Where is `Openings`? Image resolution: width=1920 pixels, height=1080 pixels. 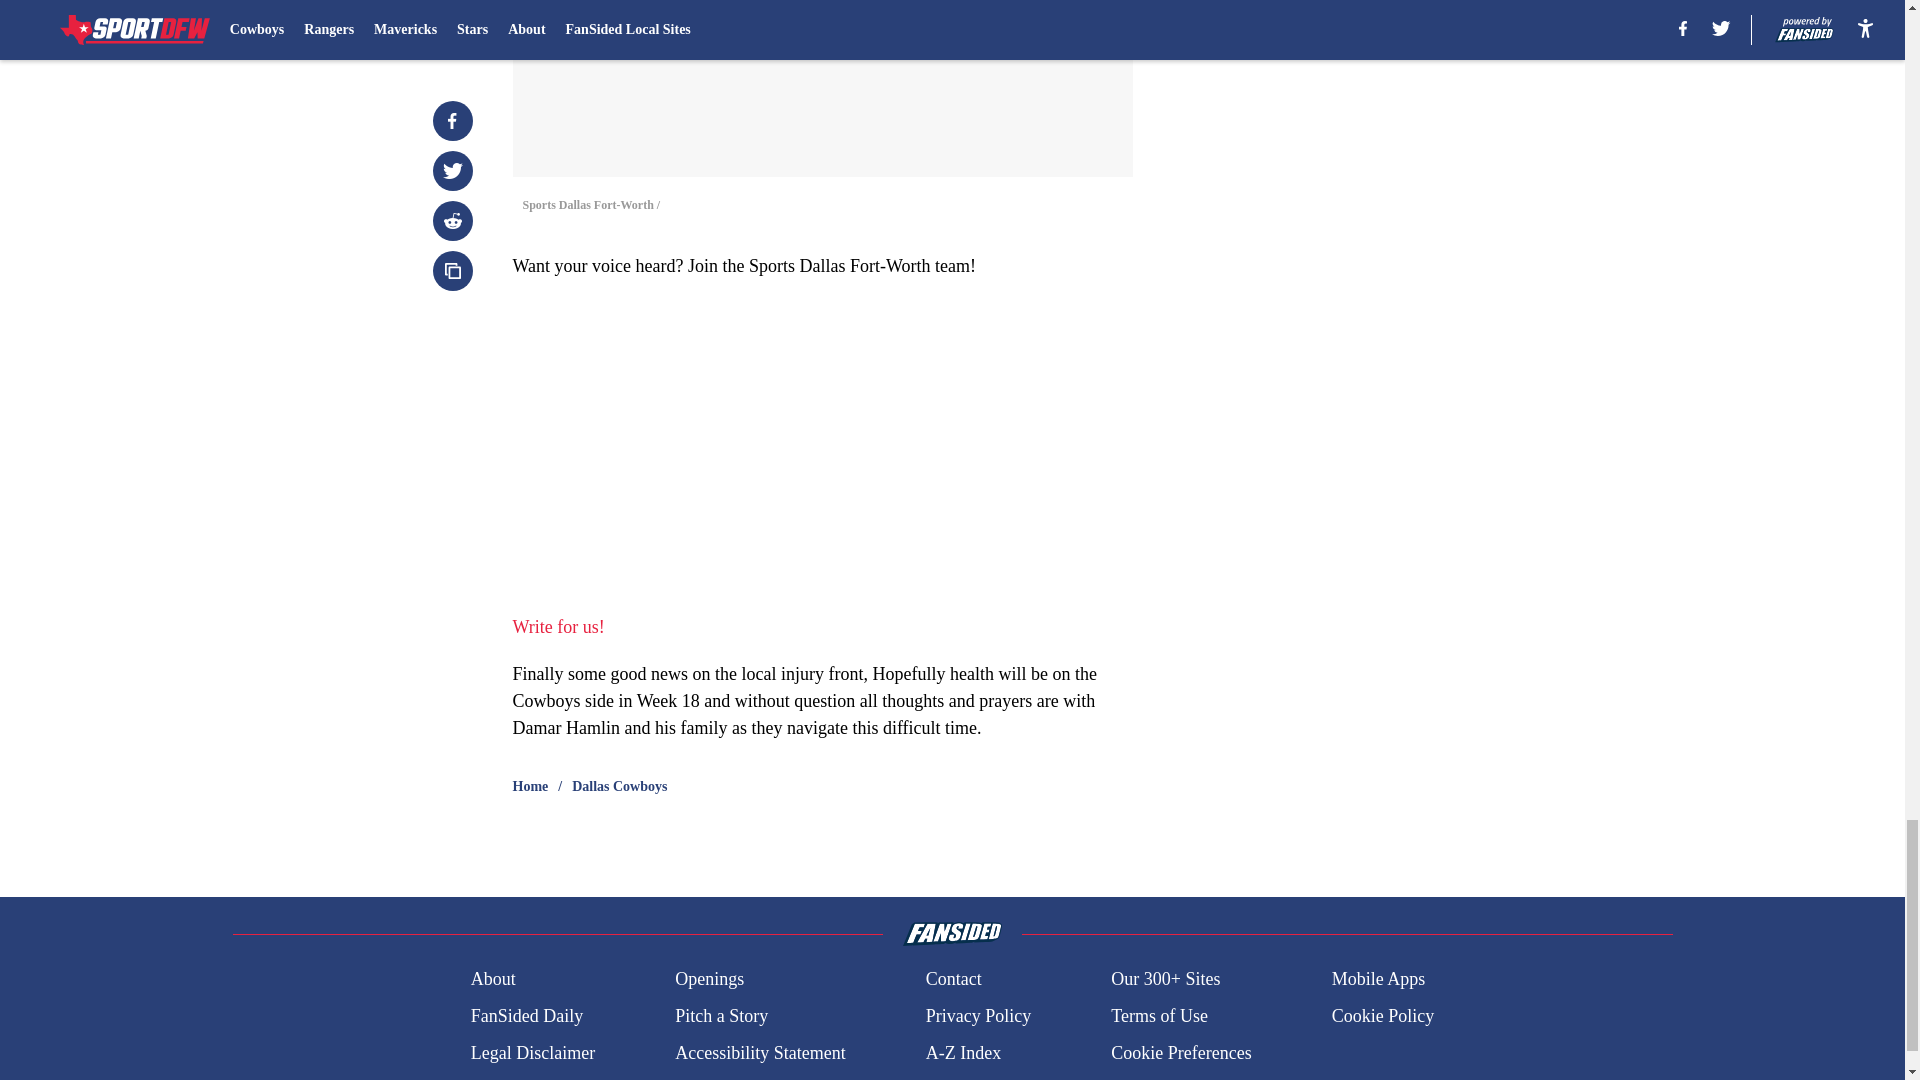 Openings is located at coordinates (710, 978).